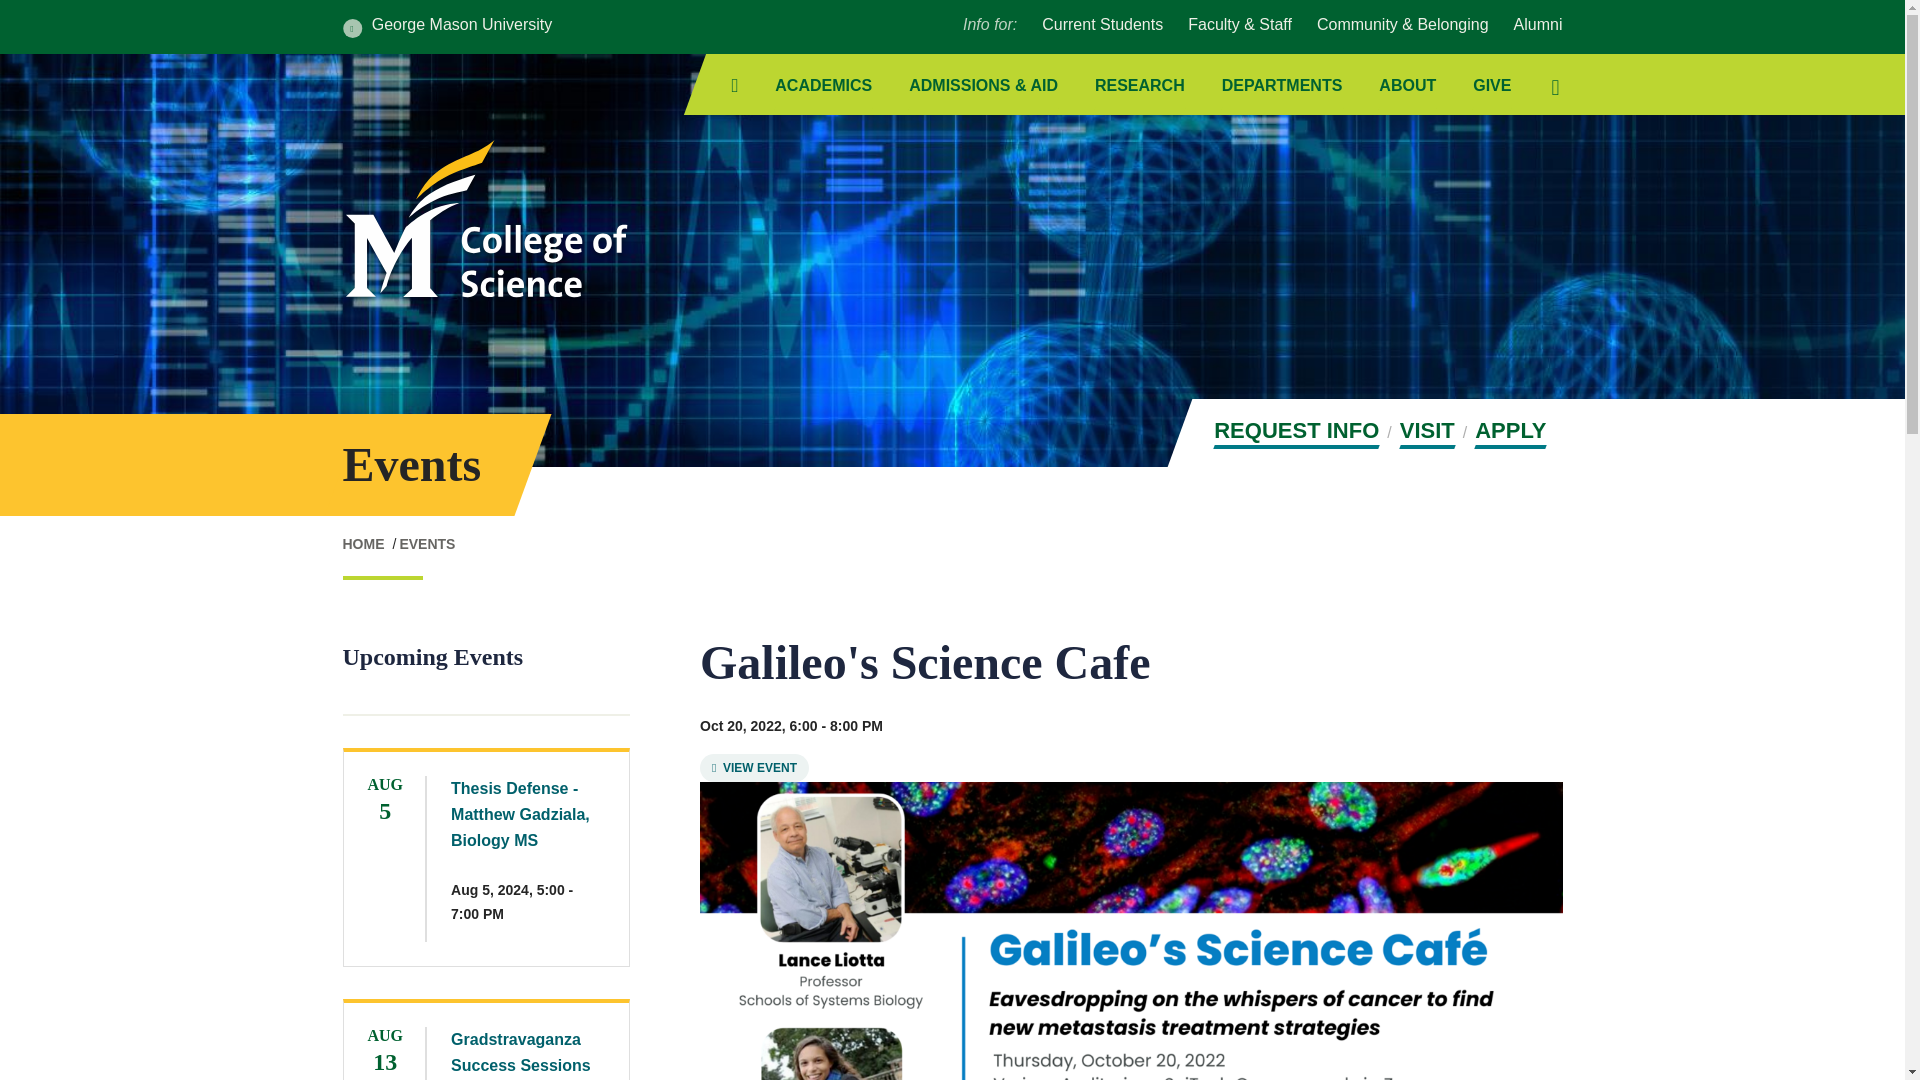  I want to click on ABOUT, so click(1407, 86).